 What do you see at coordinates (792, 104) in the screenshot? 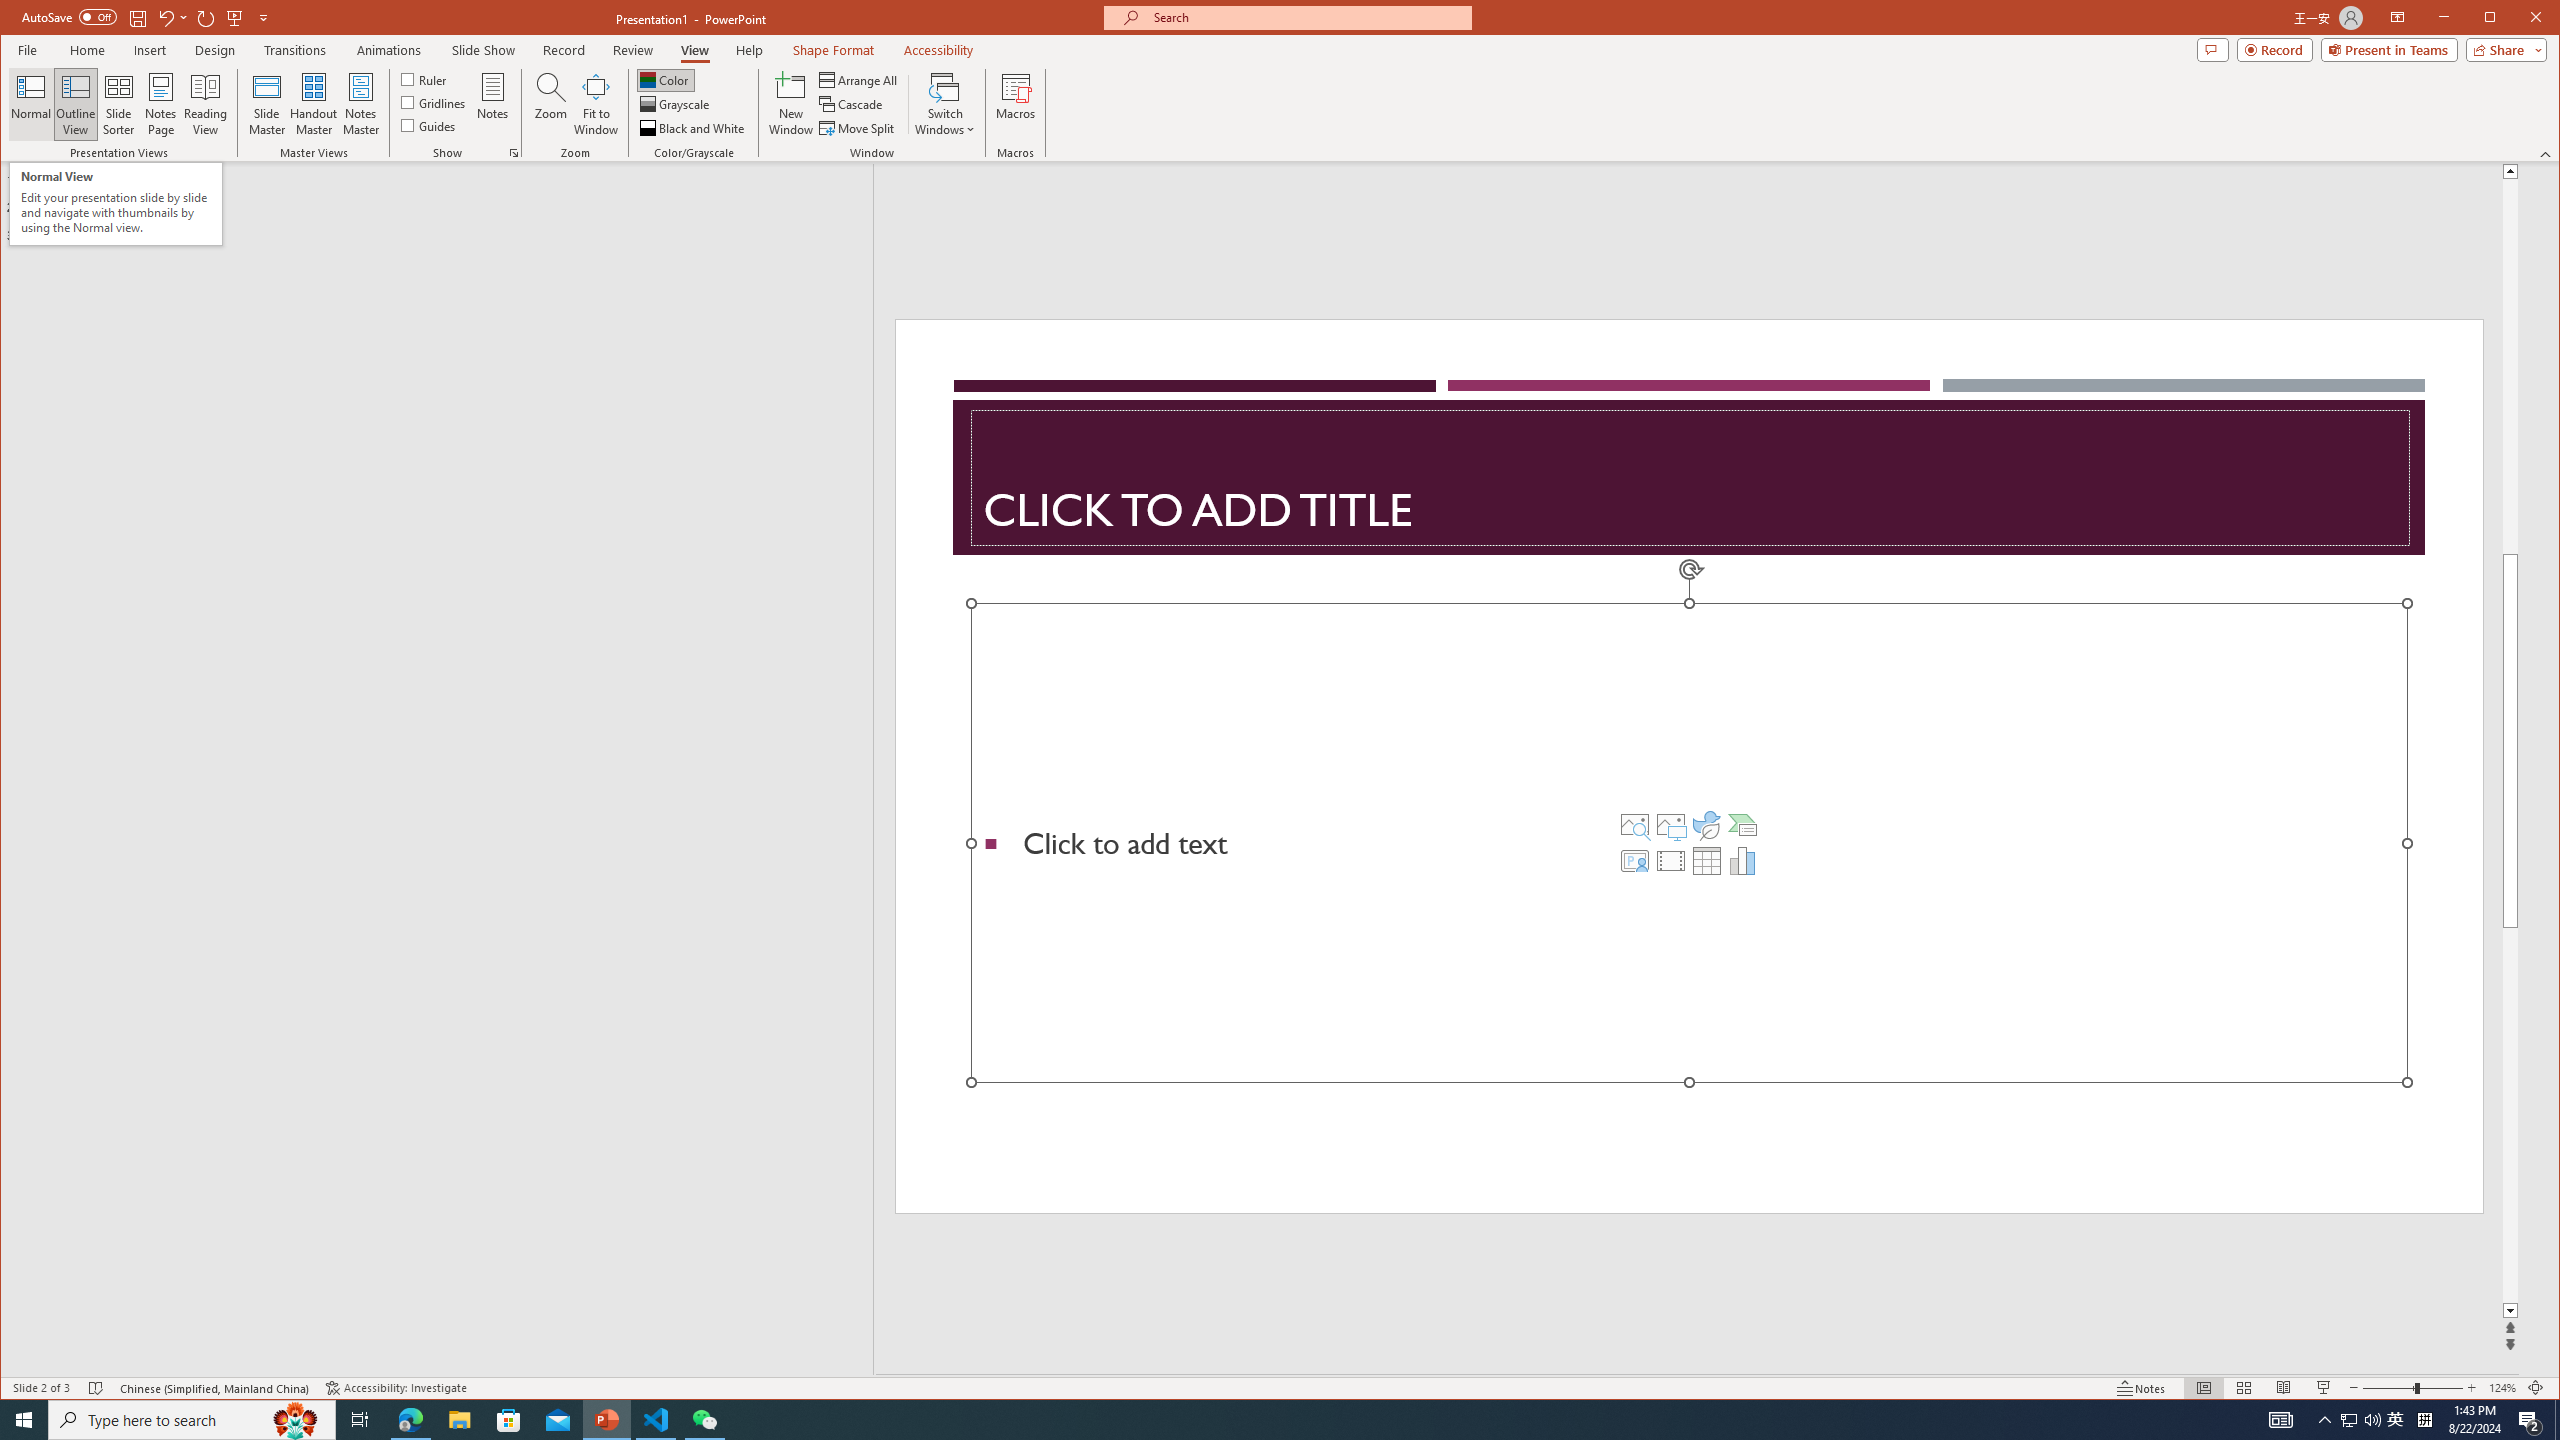
I see `New Window` at bounding box center [792, 104].